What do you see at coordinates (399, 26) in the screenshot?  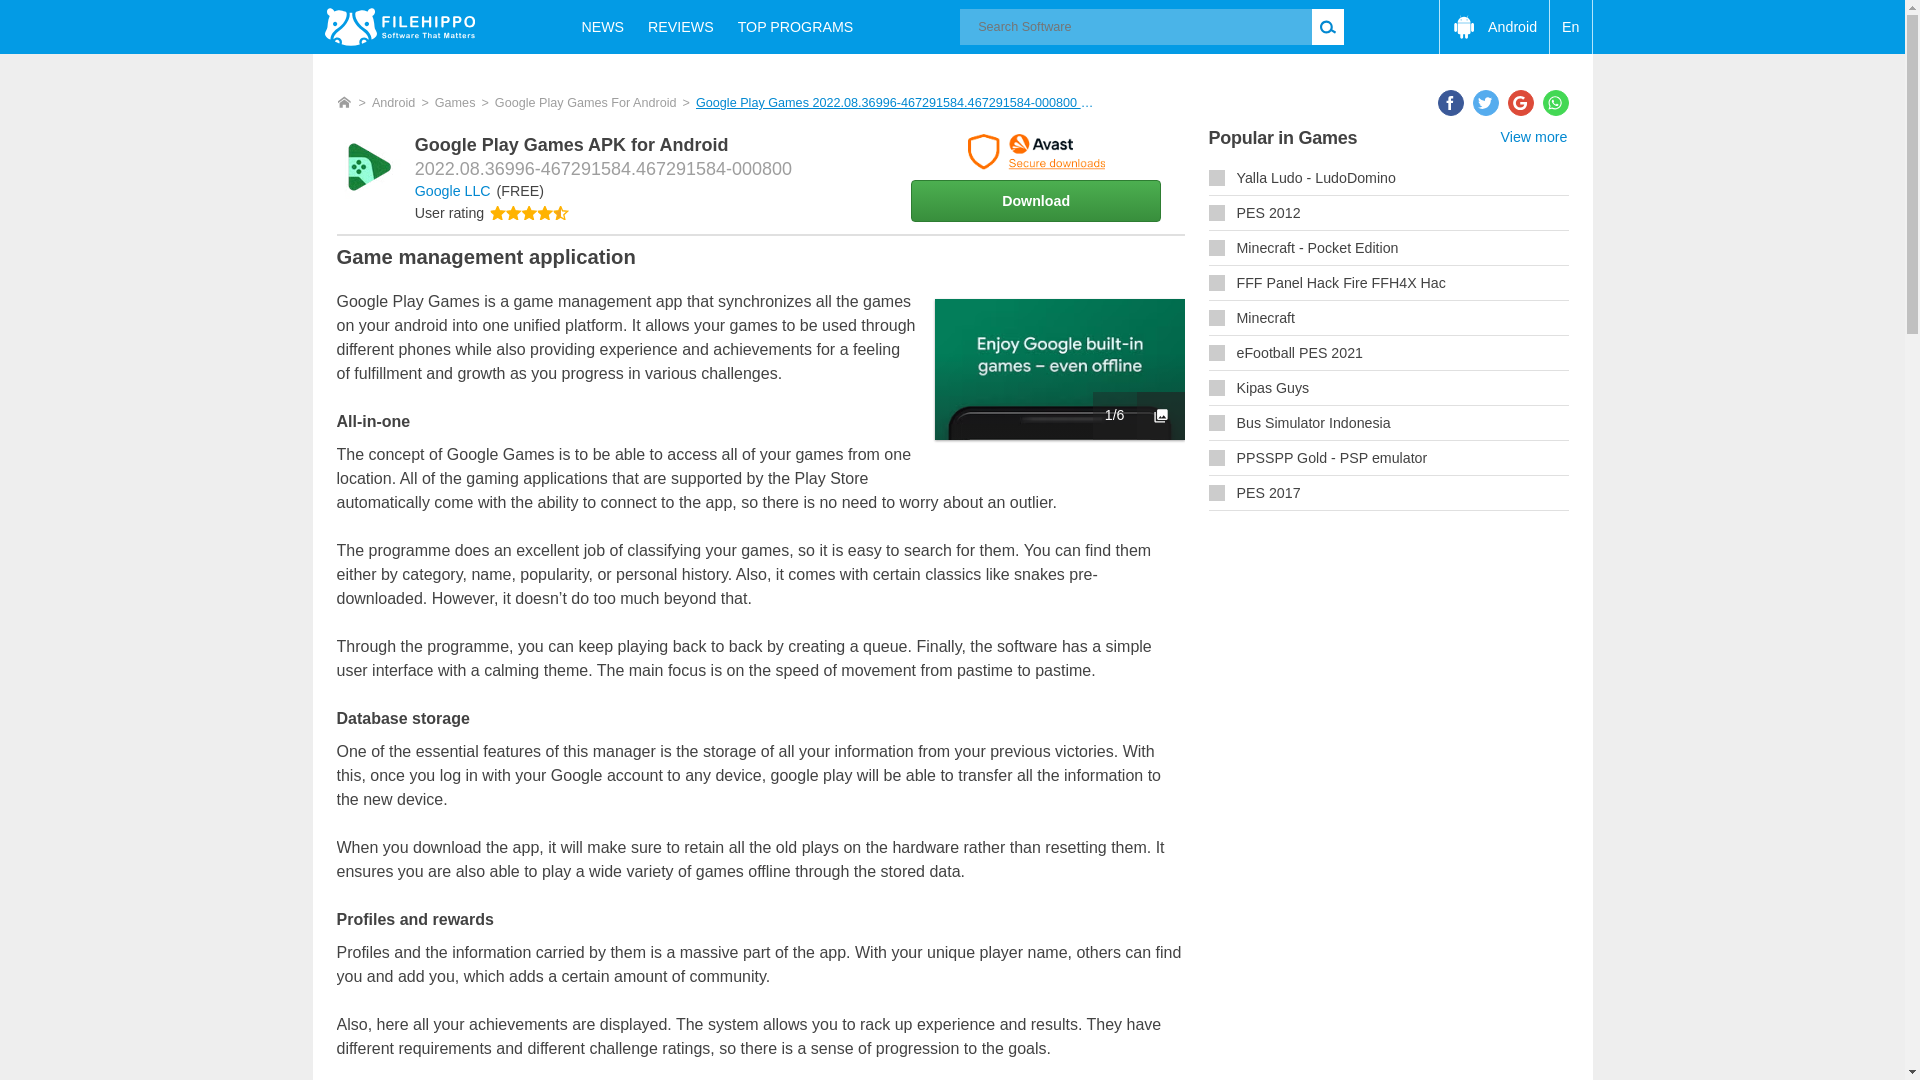 I see `Filehippo` at bounding box center [399, 26].